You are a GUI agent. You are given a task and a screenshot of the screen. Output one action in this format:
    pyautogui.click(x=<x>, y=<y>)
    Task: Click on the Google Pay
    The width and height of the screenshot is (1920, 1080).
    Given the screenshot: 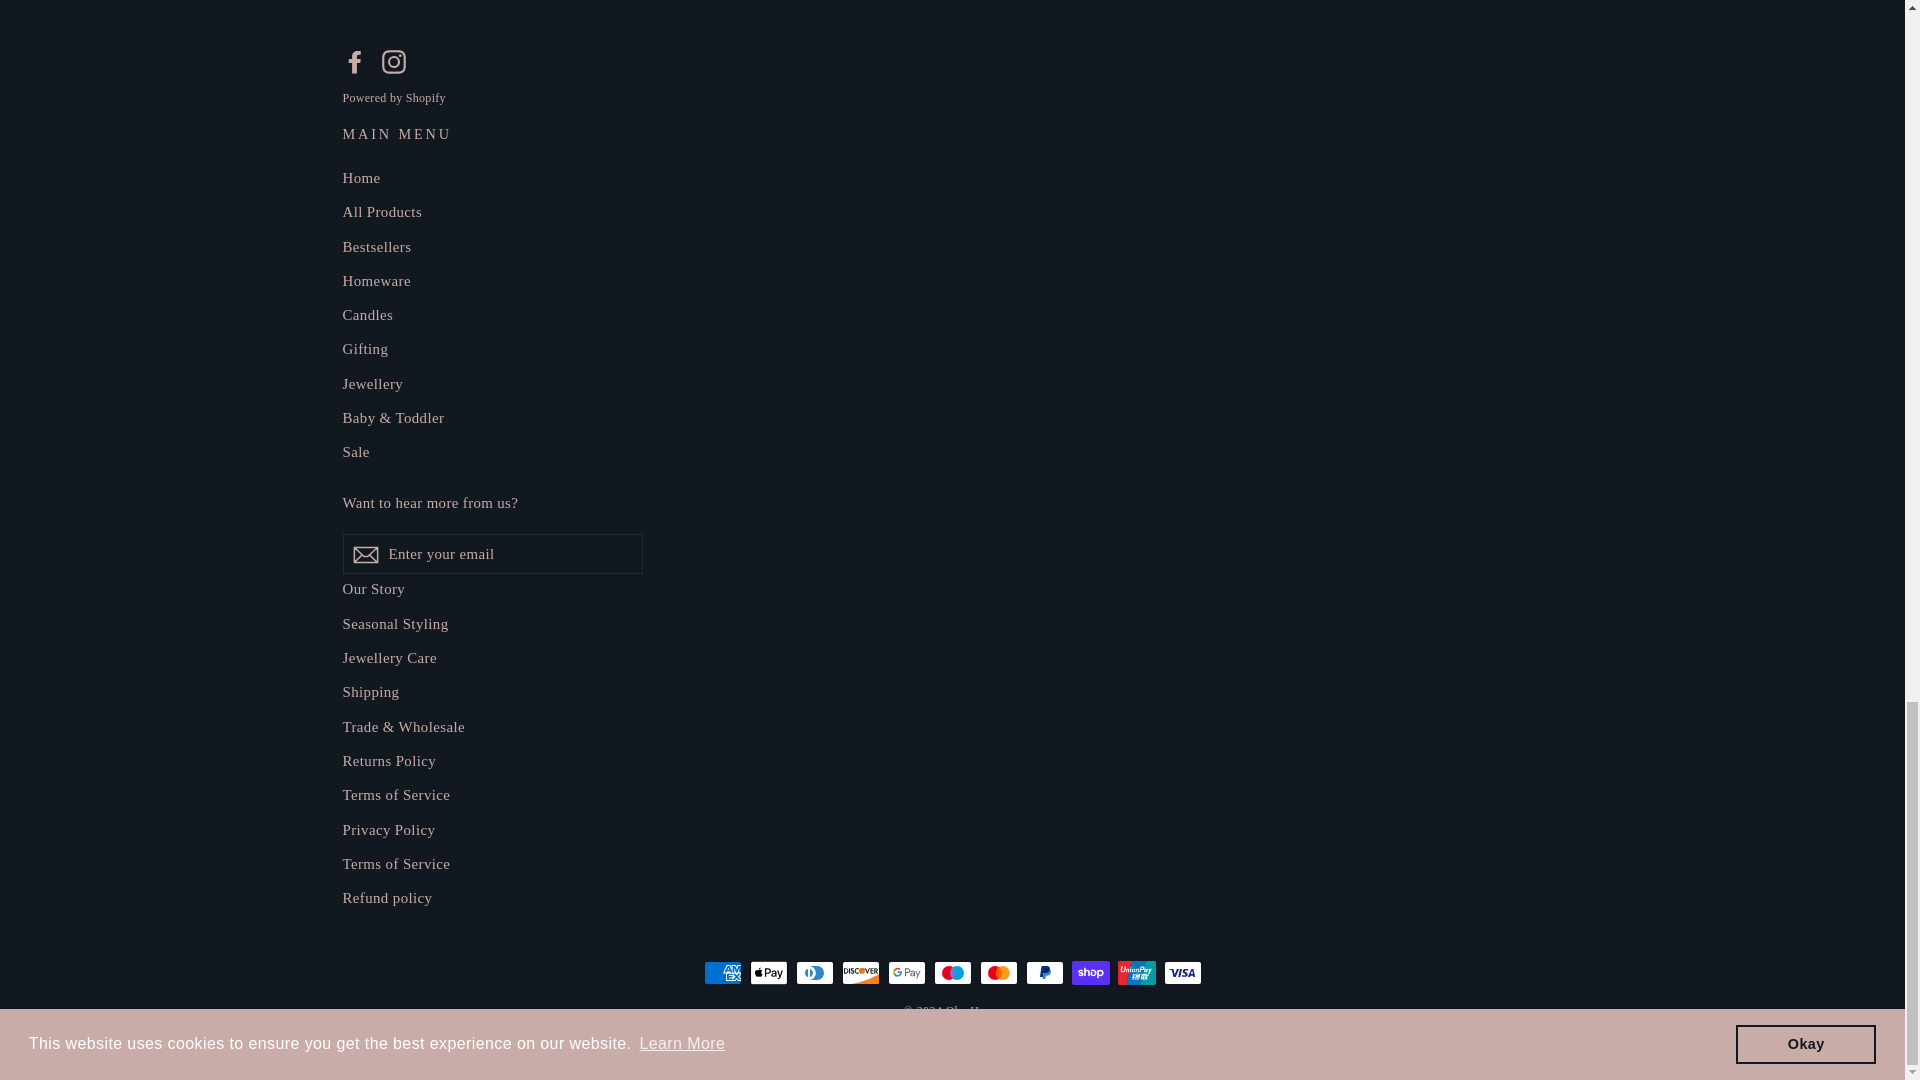 What is the action you would take?
    pyautogui.click(x=906, y=972)
    